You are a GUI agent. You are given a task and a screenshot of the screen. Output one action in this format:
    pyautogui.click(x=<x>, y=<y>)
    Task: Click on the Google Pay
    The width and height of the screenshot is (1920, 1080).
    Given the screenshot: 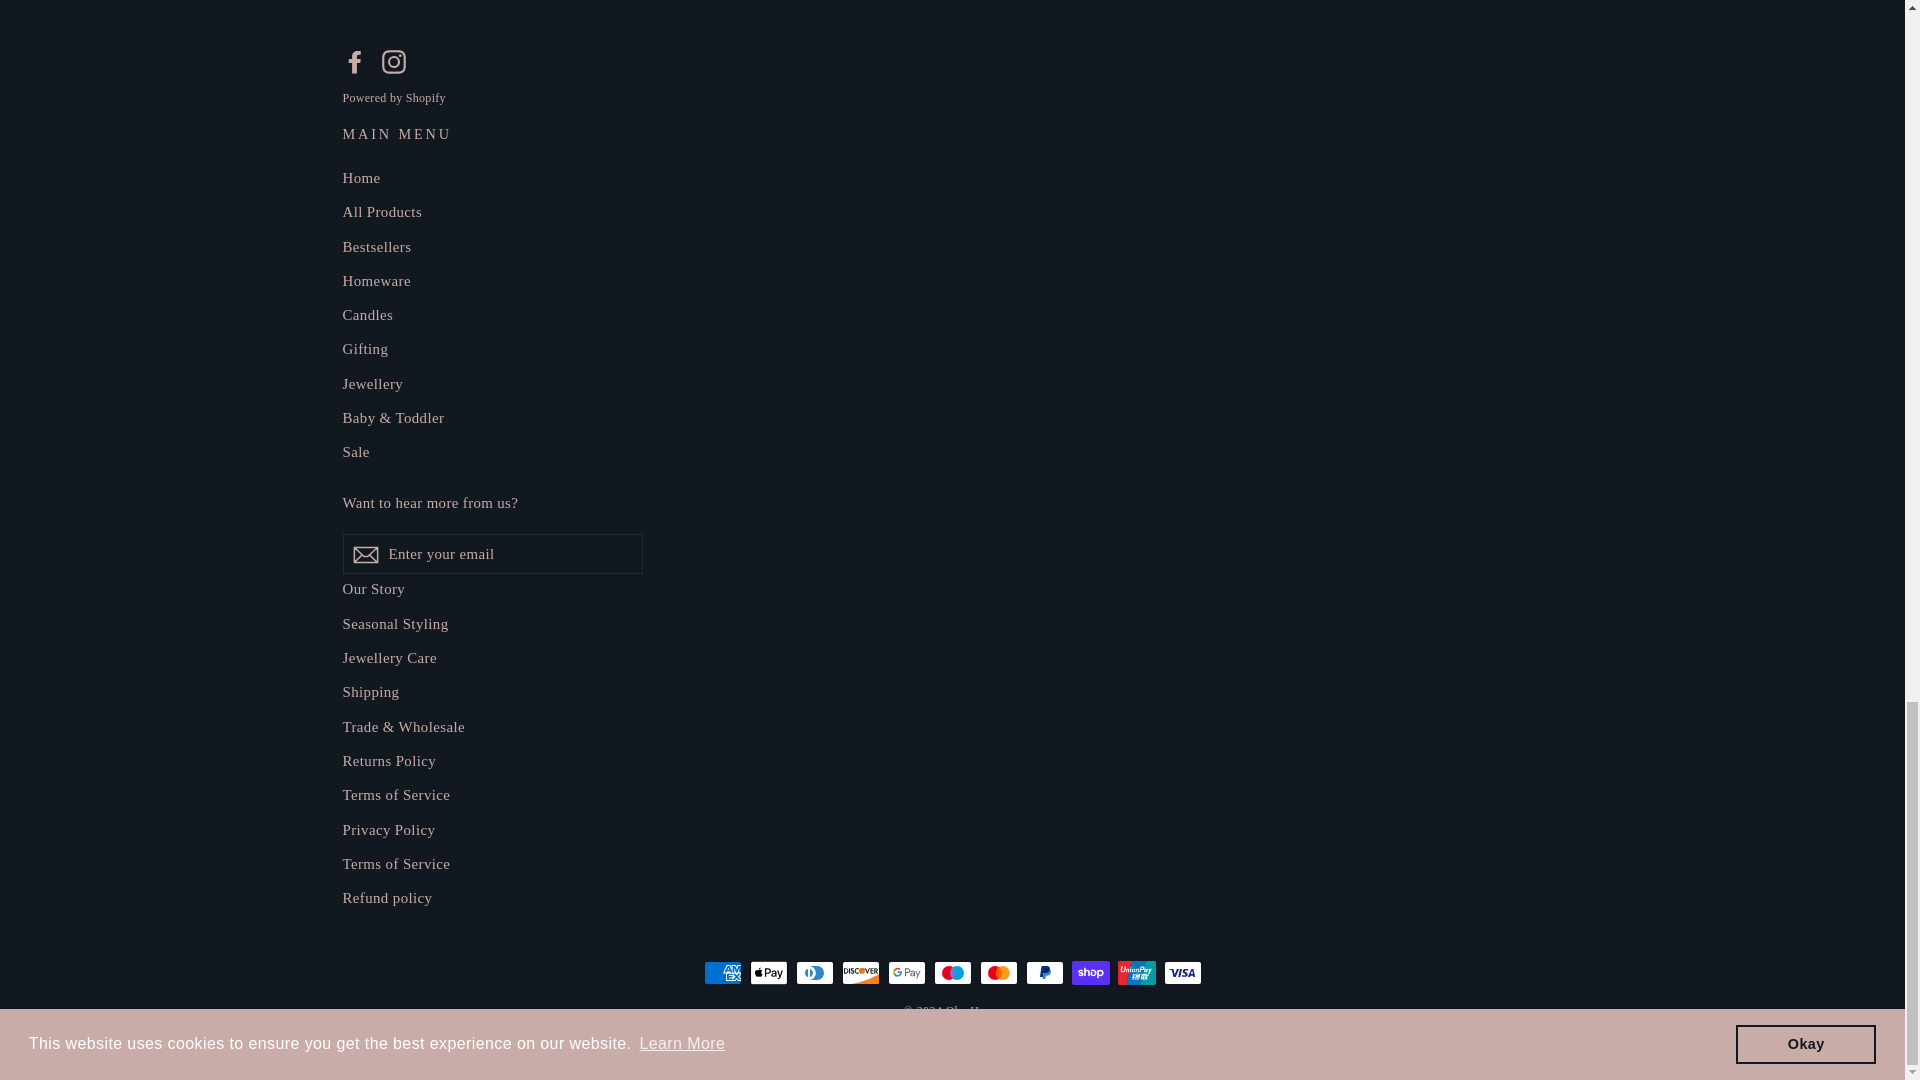 What is the action you would take?
    pyautogui.click(x=906, y=972)
    